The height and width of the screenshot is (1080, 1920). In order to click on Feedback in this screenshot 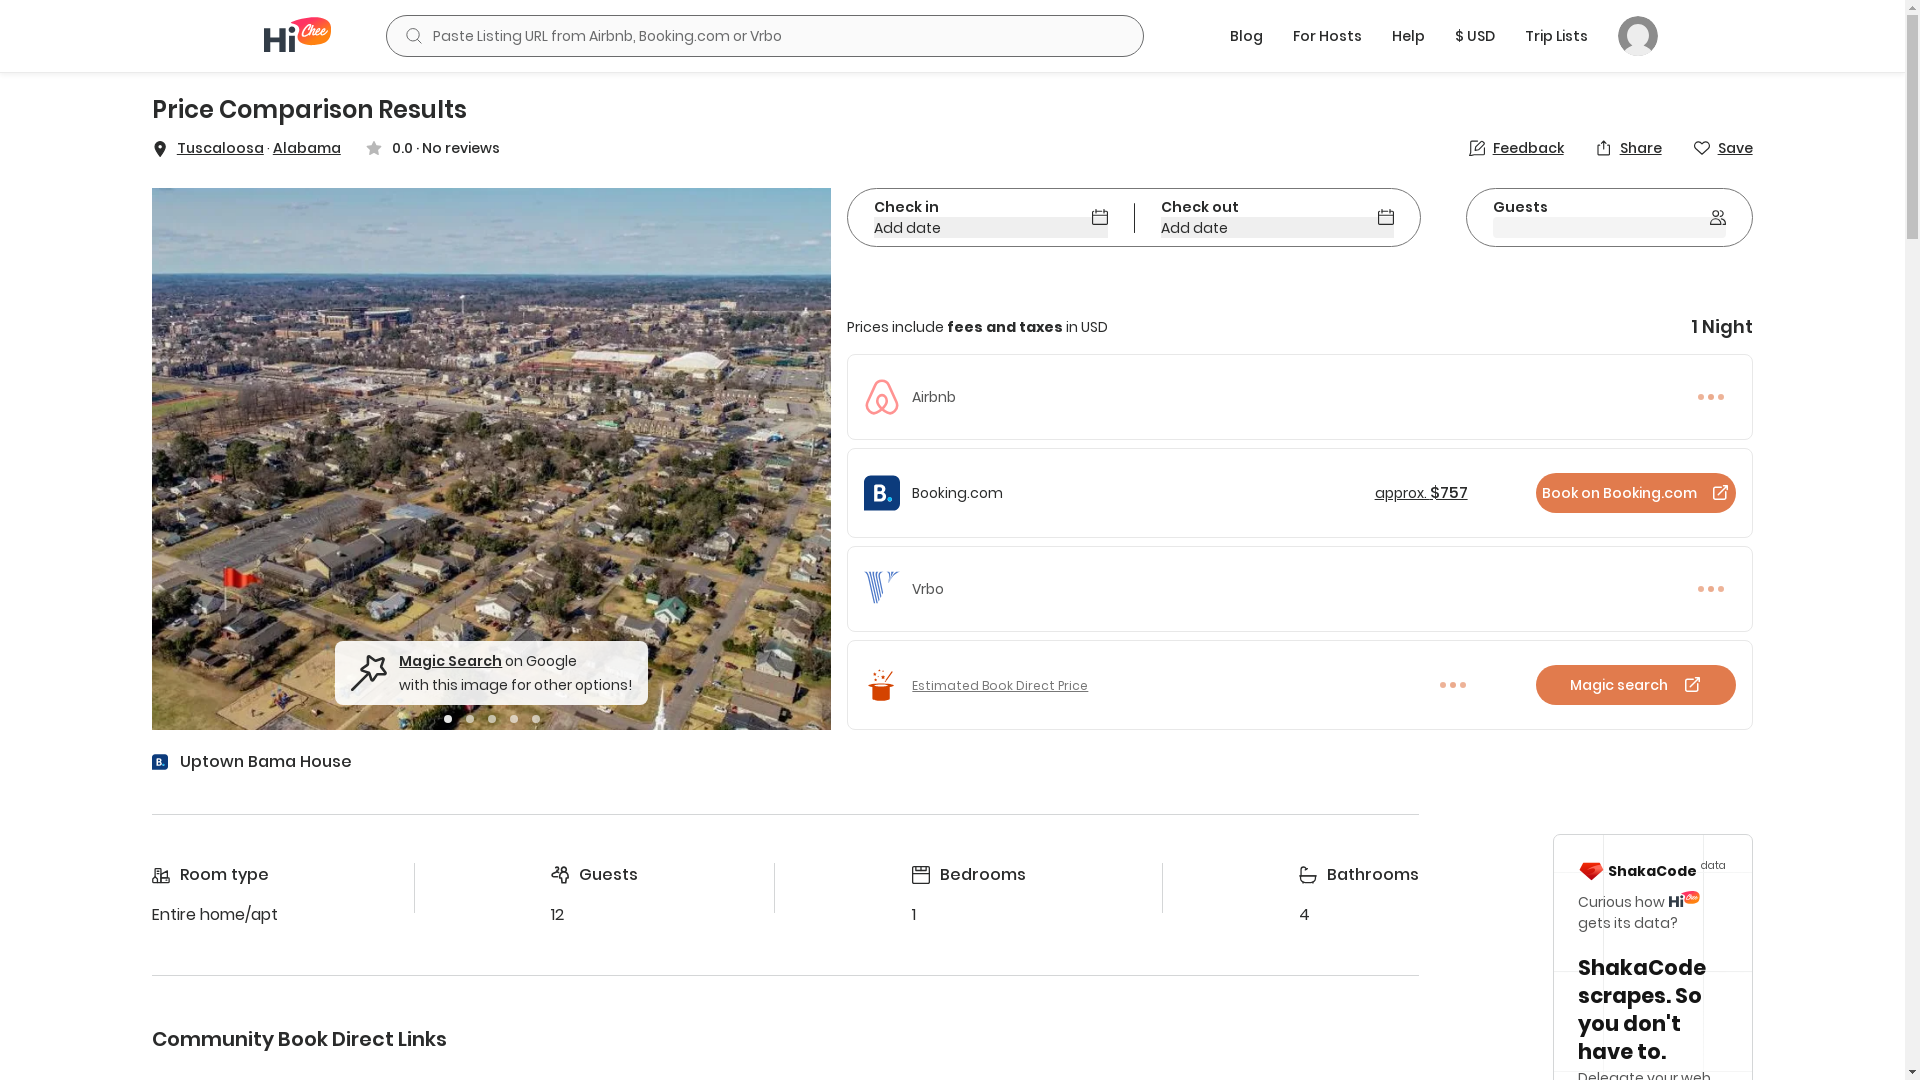, I will do `click(1516, 148)`.